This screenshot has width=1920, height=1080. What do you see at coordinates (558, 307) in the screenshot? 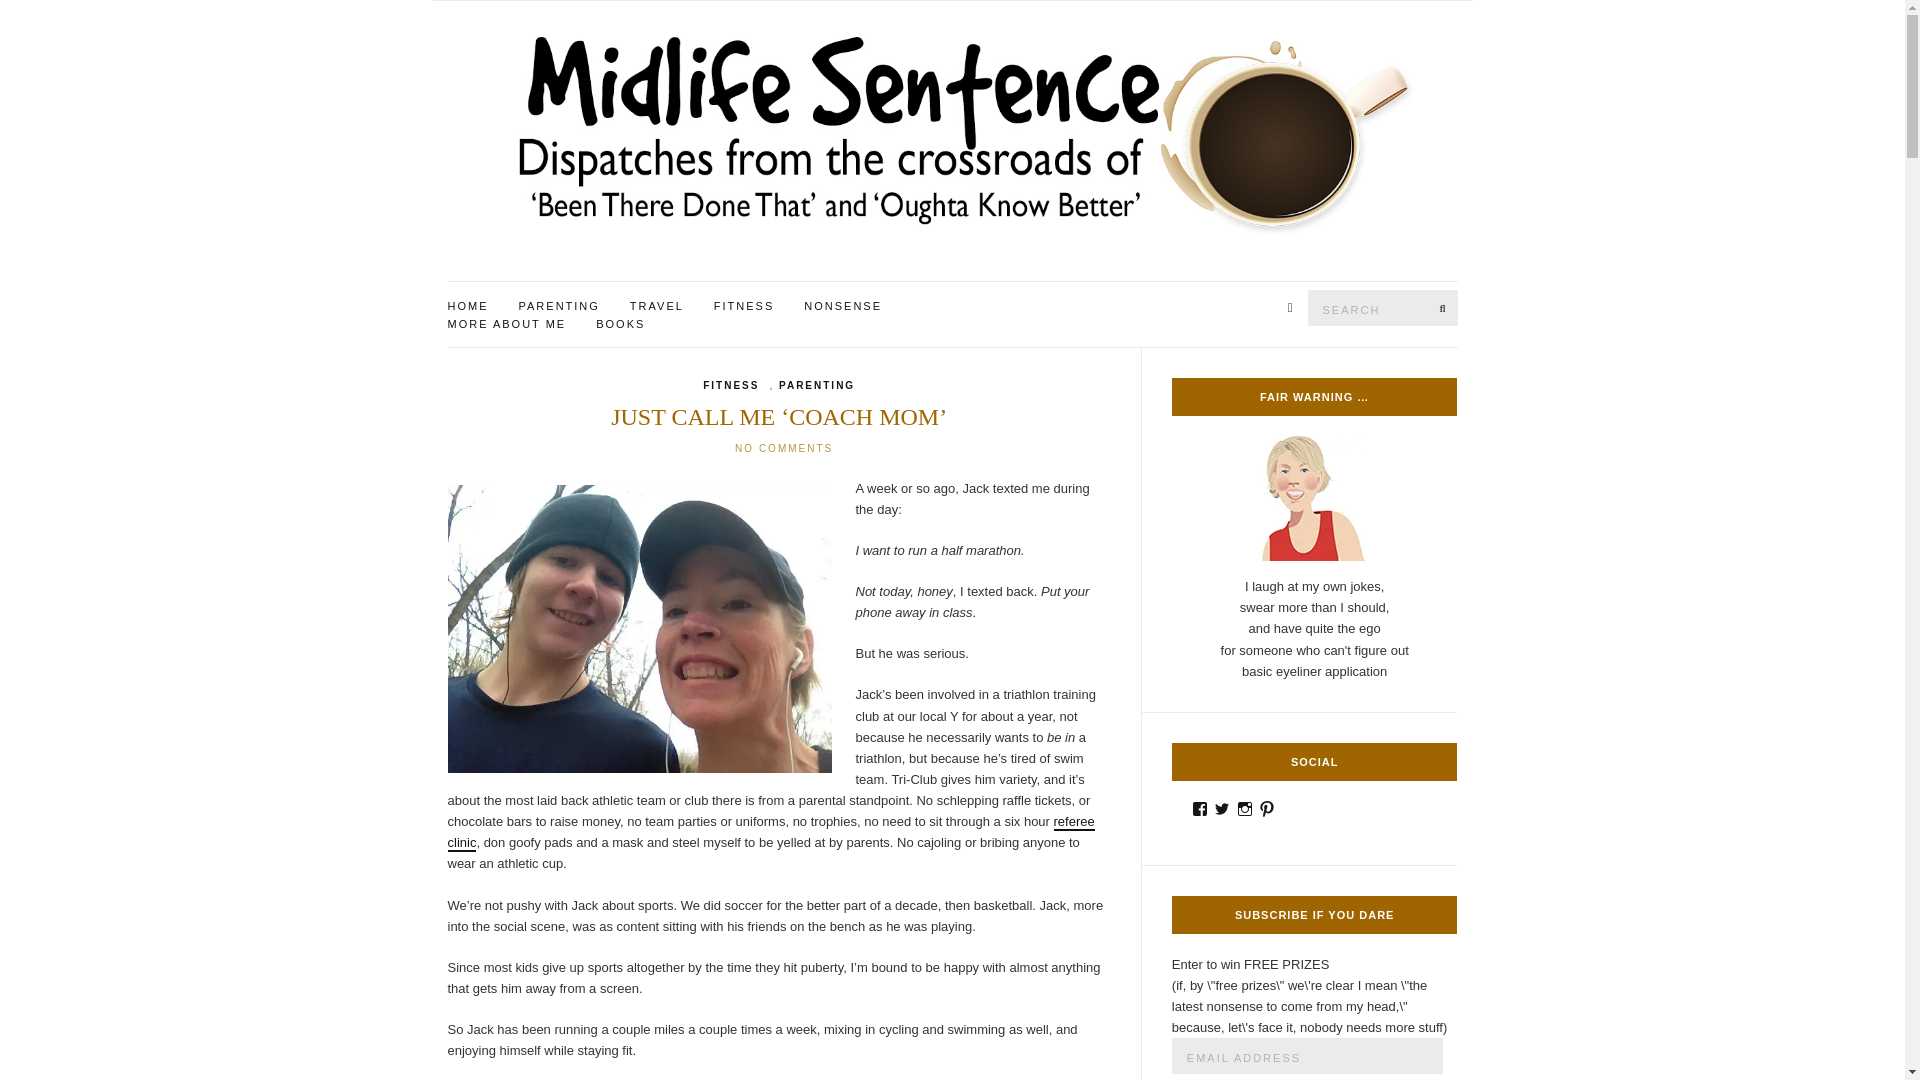
I see `PARENTING` at bounding box center [558, 307].